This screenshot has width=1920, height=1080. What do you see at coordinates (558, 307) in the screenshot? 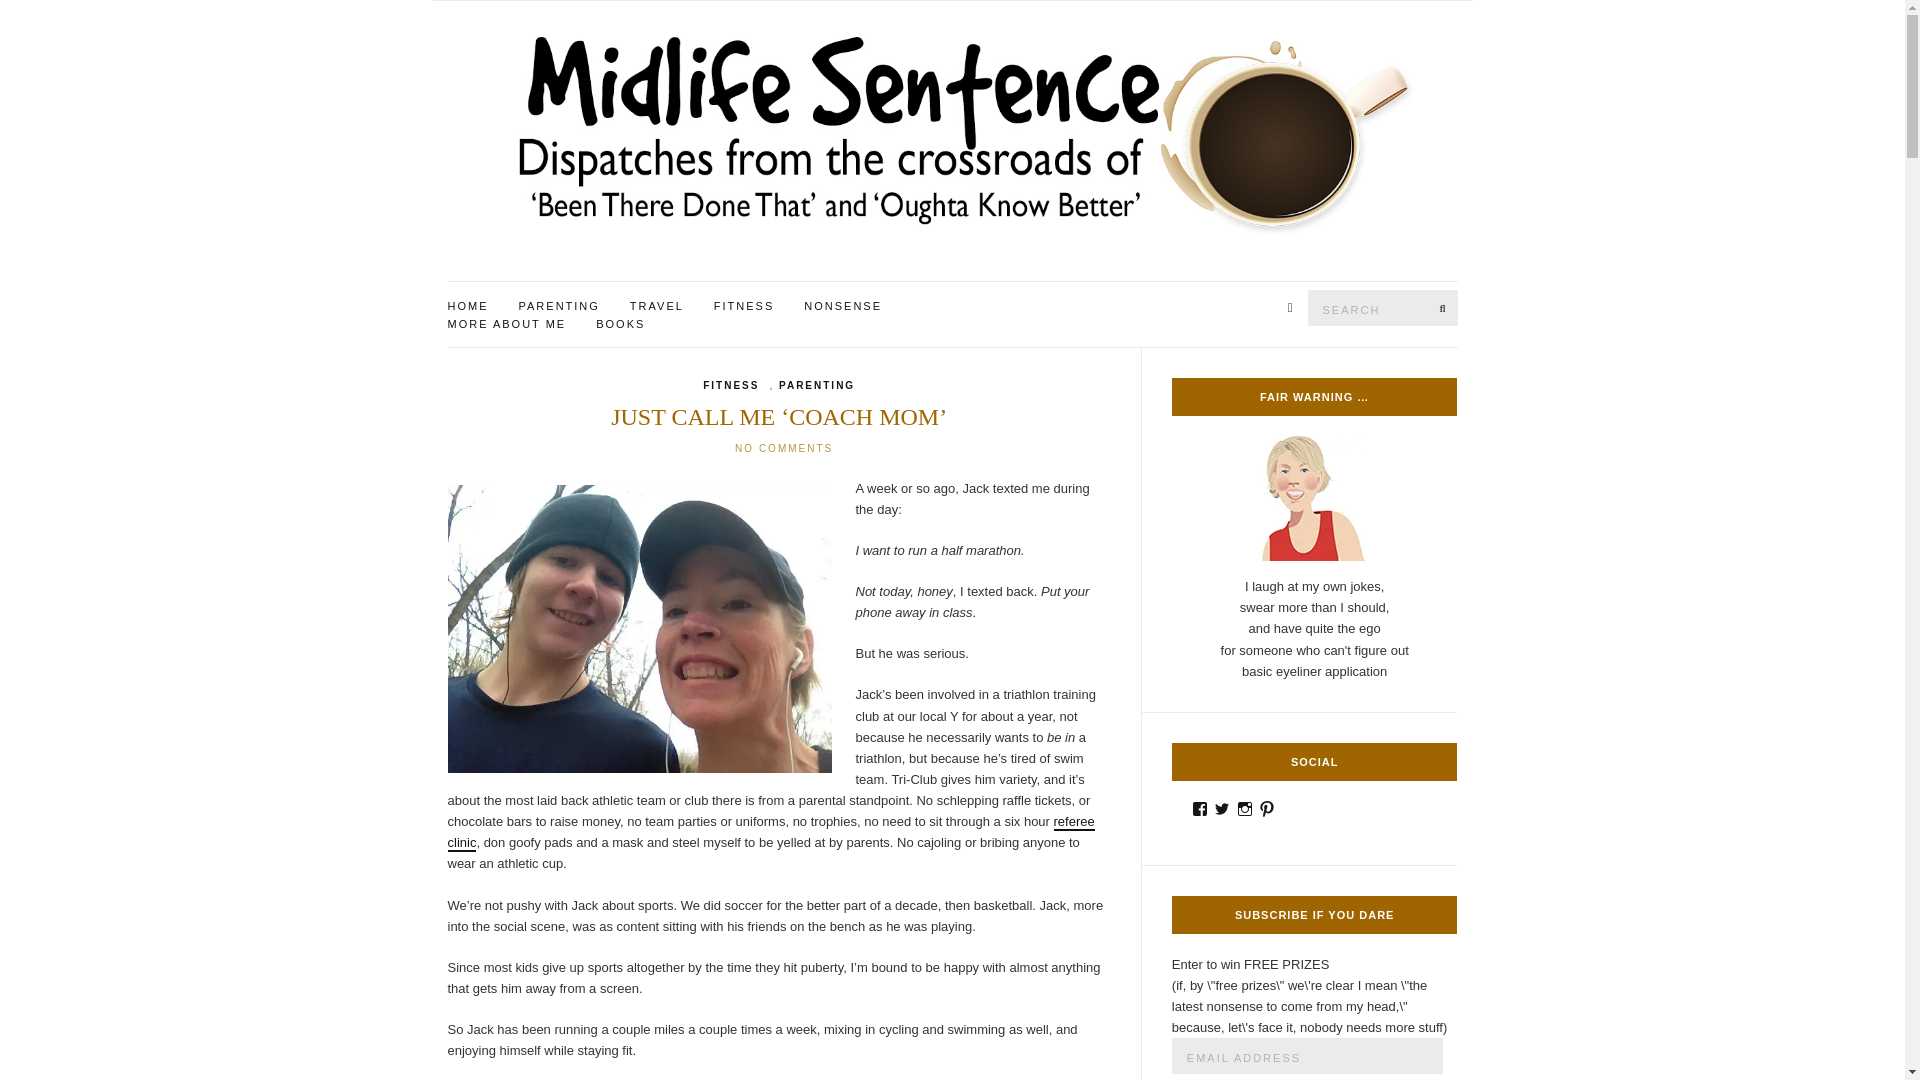
I see `PARENTING` at bounding box center [558, 307].